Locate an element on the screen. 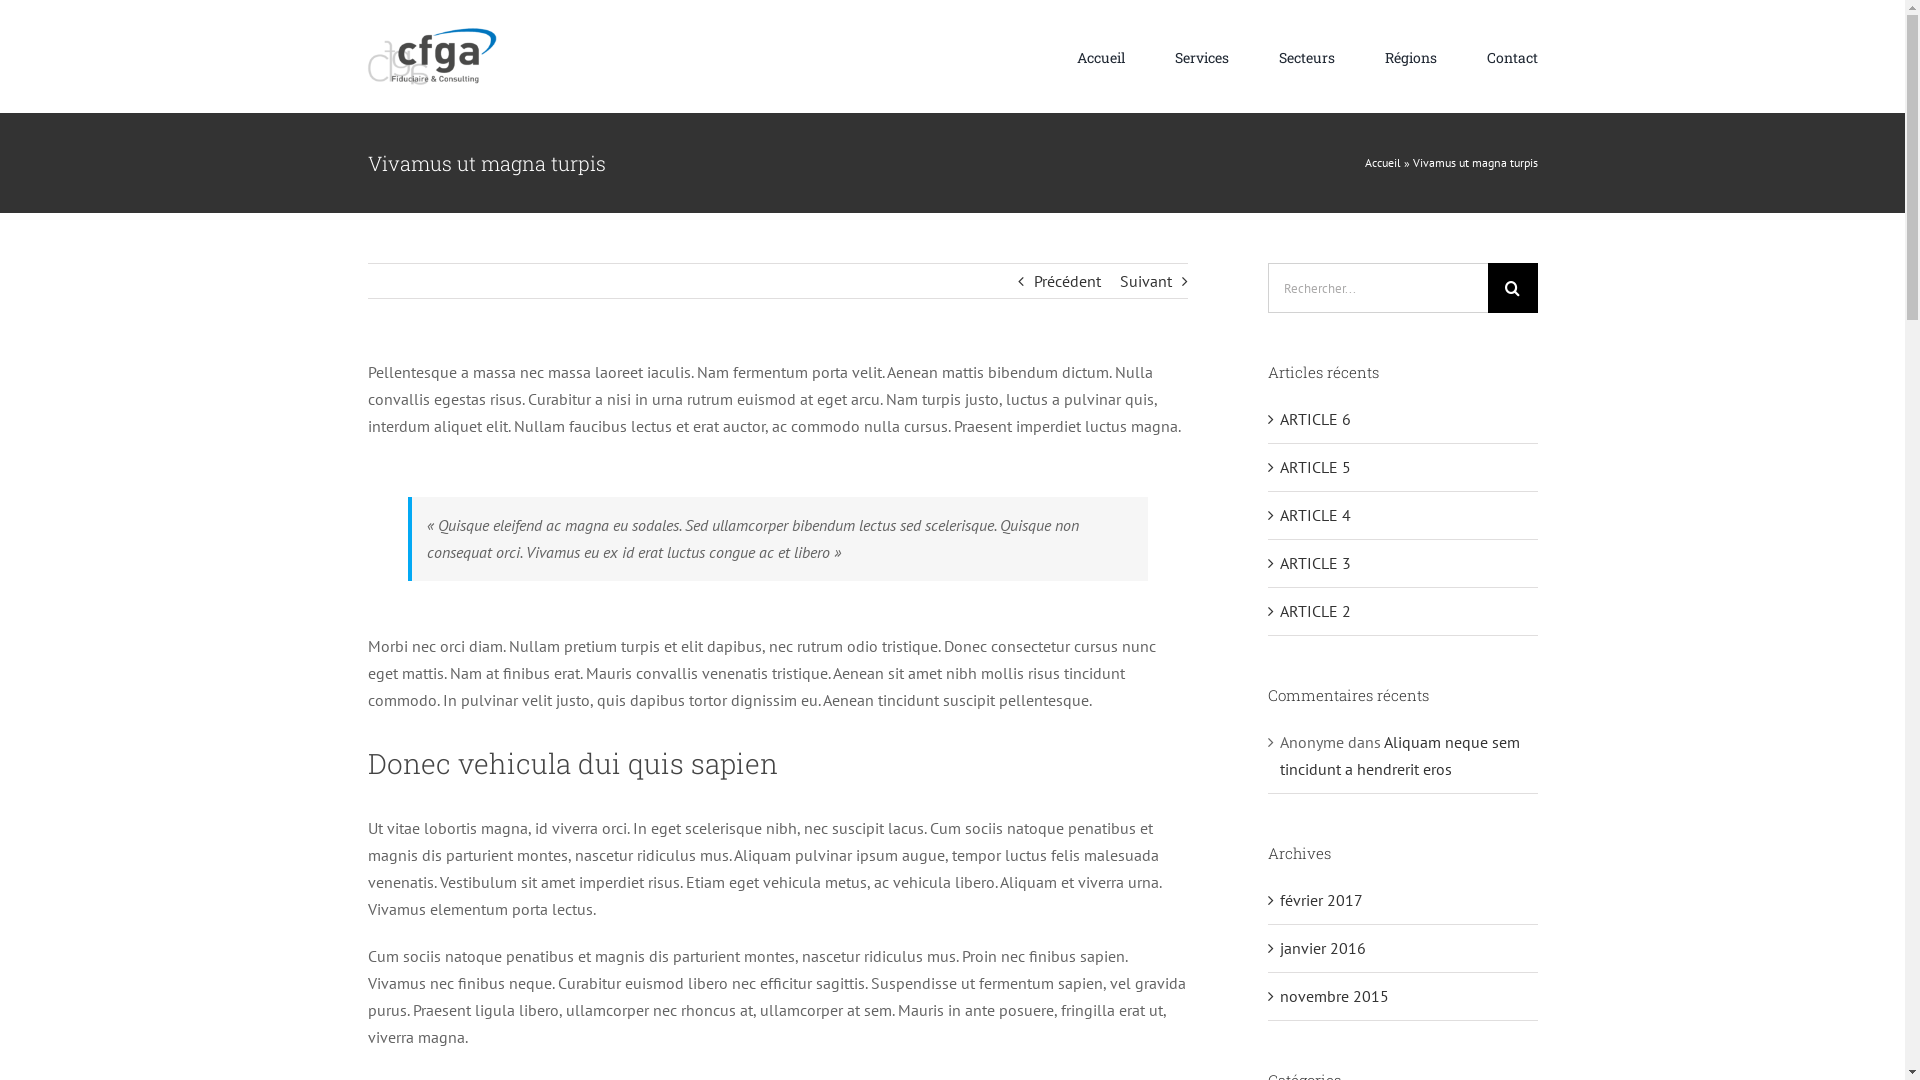 This screenshot has width=1920, height=1080. Suivant is located at coordinates (1146, 281).